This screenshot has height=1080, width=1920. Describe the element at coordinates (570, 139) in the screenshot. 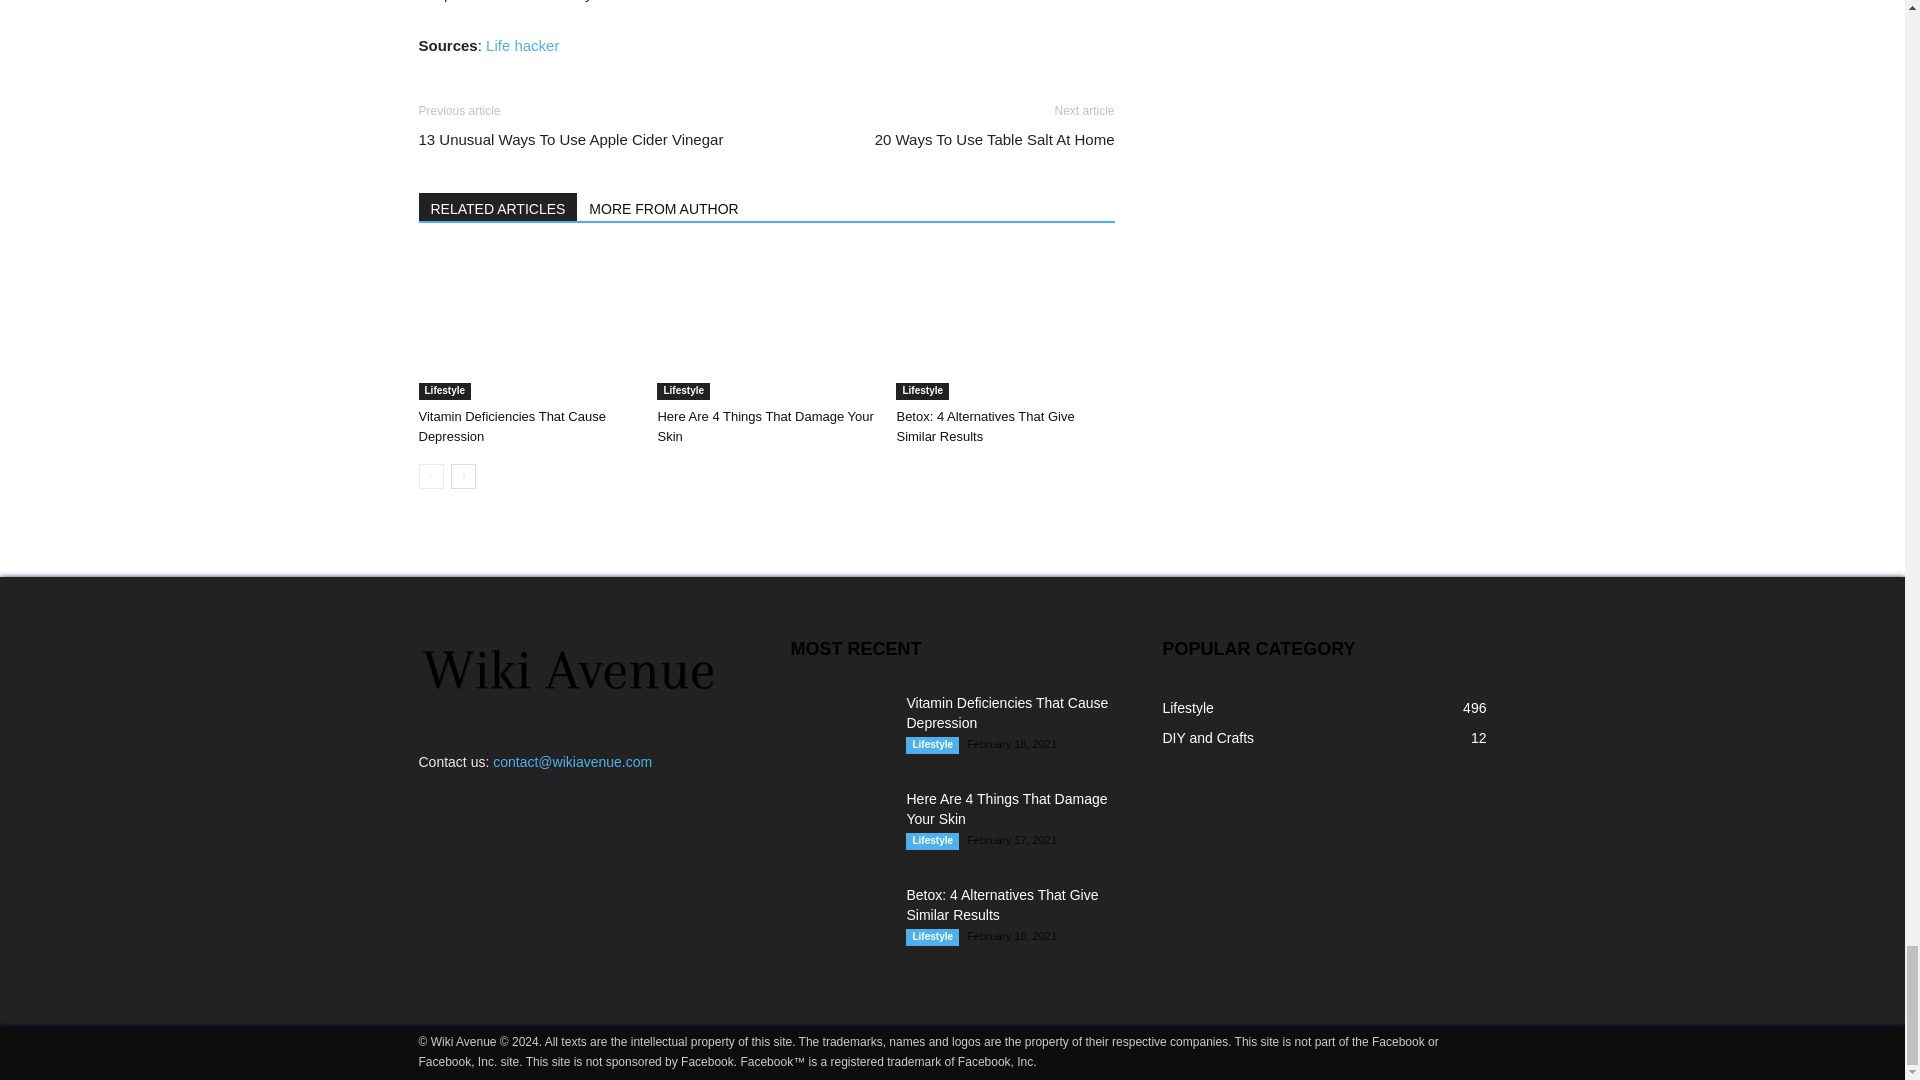

I see `13 Unusual Ways To Use Apple Cider Vinegar` at that location.